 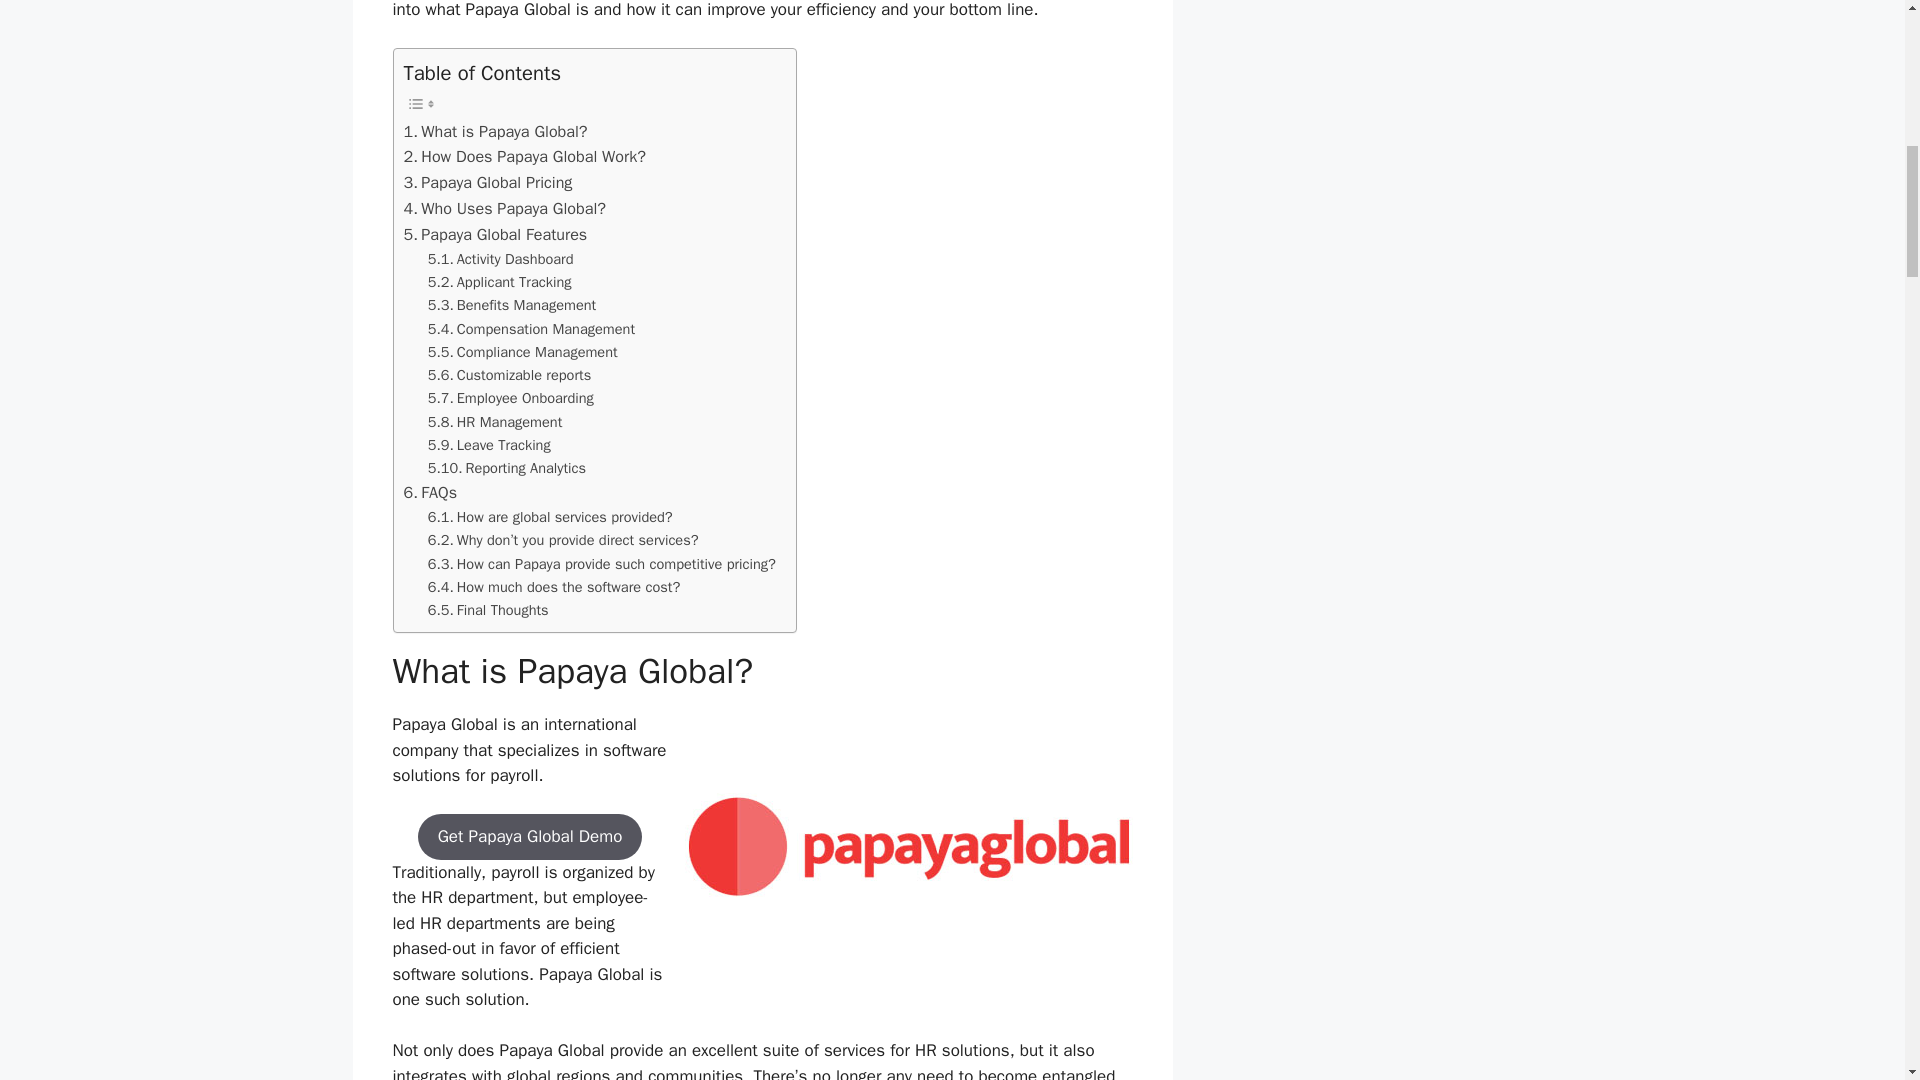 What do you see at coordinates (530, 836) in the screenshot?
I see `Get Papaya Global Demo` at bounding box center [530, 836].